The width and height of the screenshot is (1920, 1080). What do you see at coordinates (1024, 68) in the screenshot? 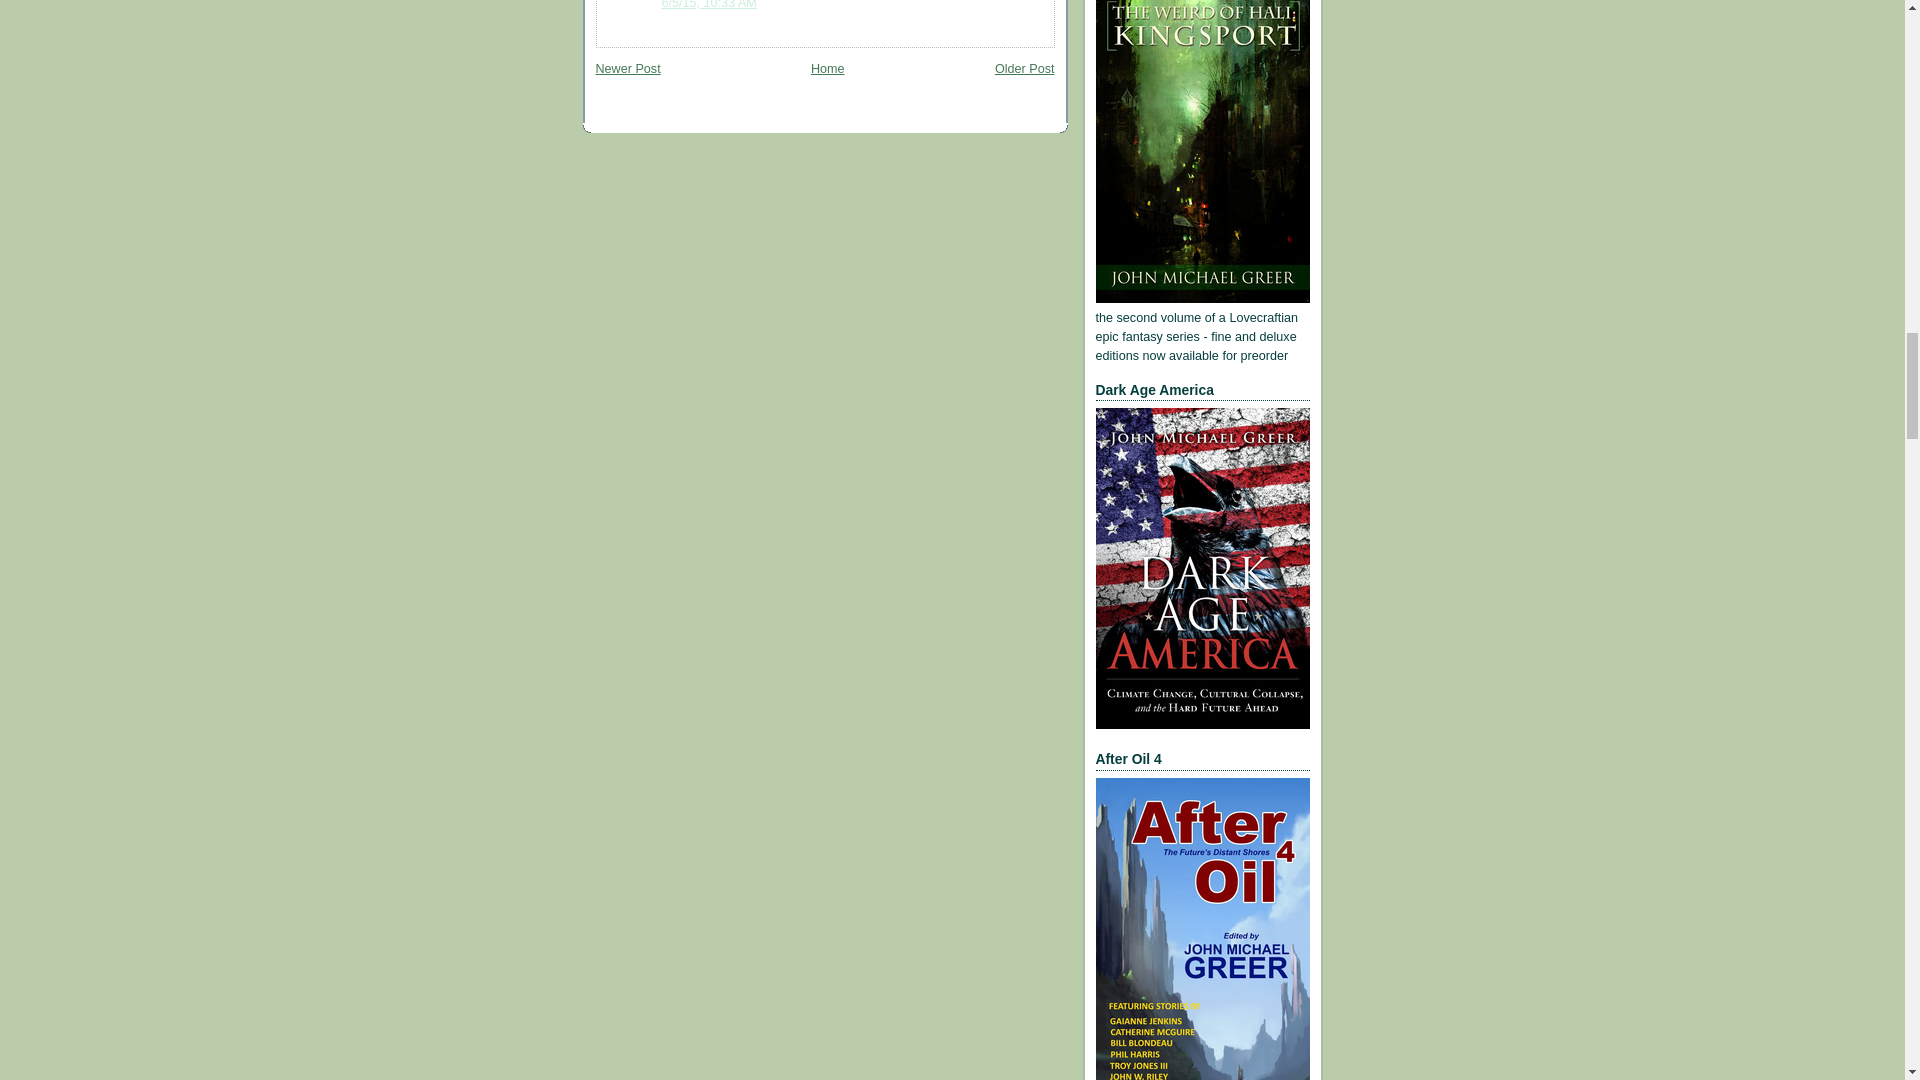
I see `Older Post` at bounding box center [1024, 68].